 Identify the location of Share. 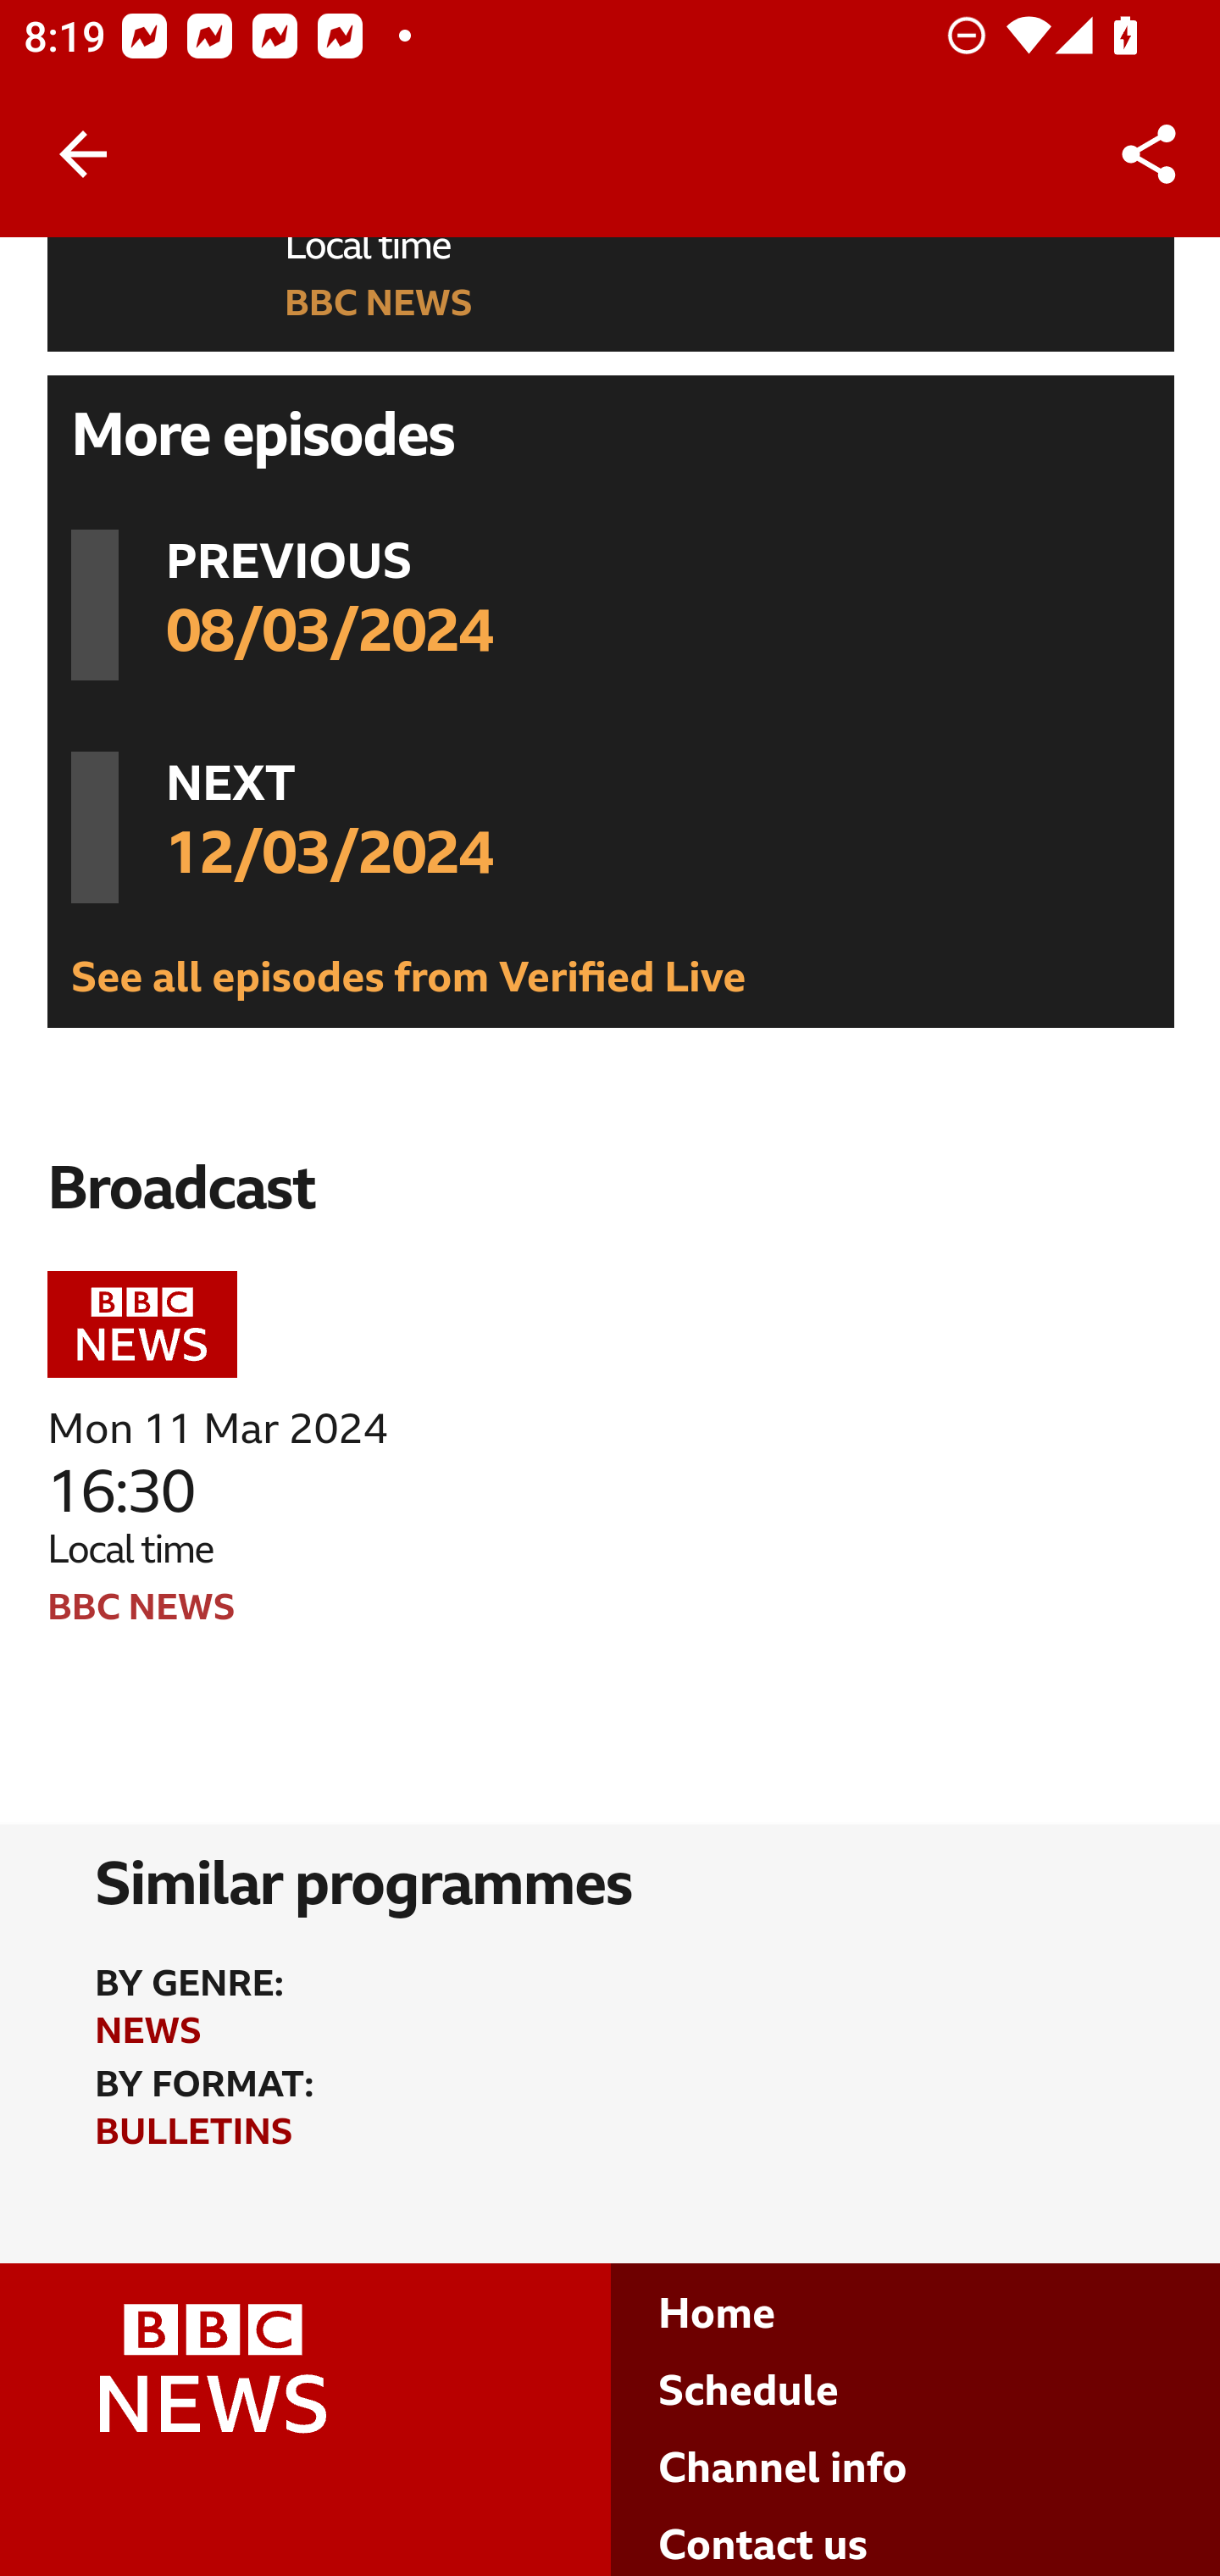
(1149, 154).